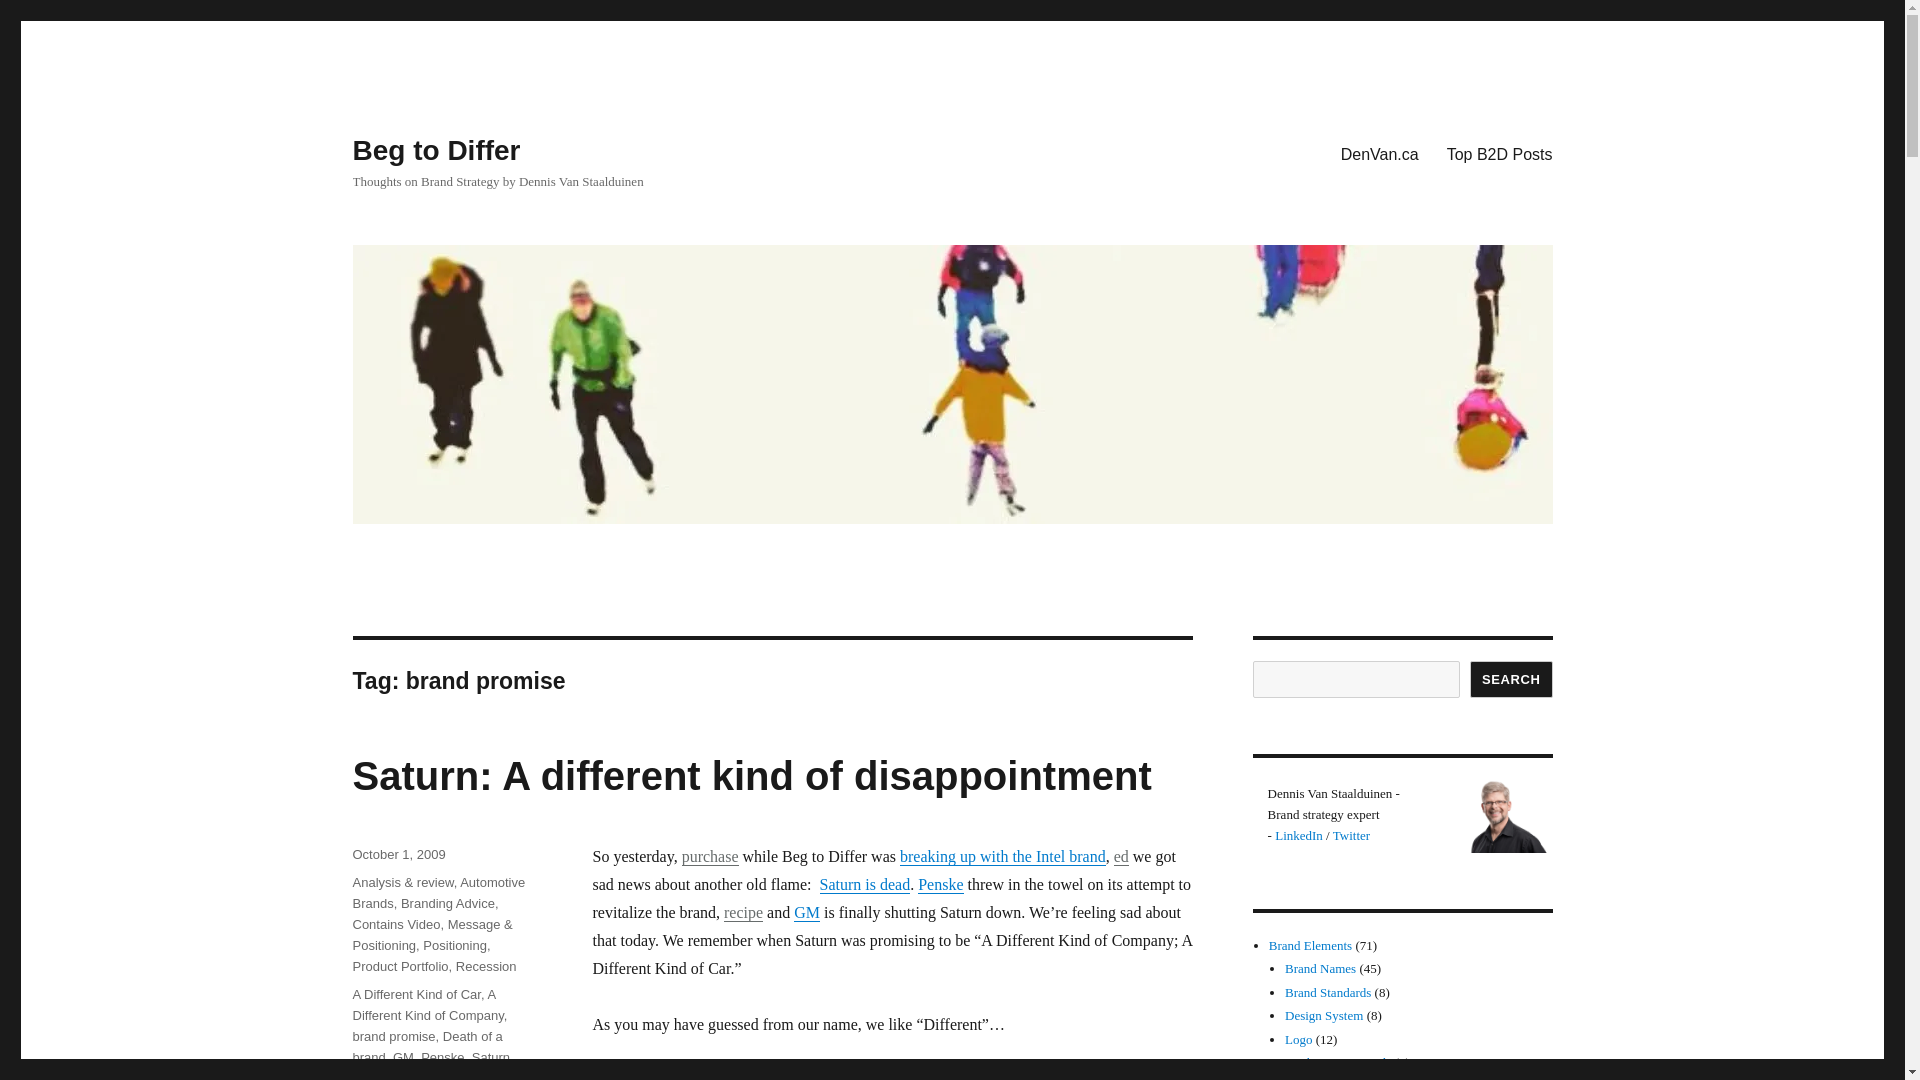 The image size is (1920, 1080). I want to click on GM, so click(404, 1056).